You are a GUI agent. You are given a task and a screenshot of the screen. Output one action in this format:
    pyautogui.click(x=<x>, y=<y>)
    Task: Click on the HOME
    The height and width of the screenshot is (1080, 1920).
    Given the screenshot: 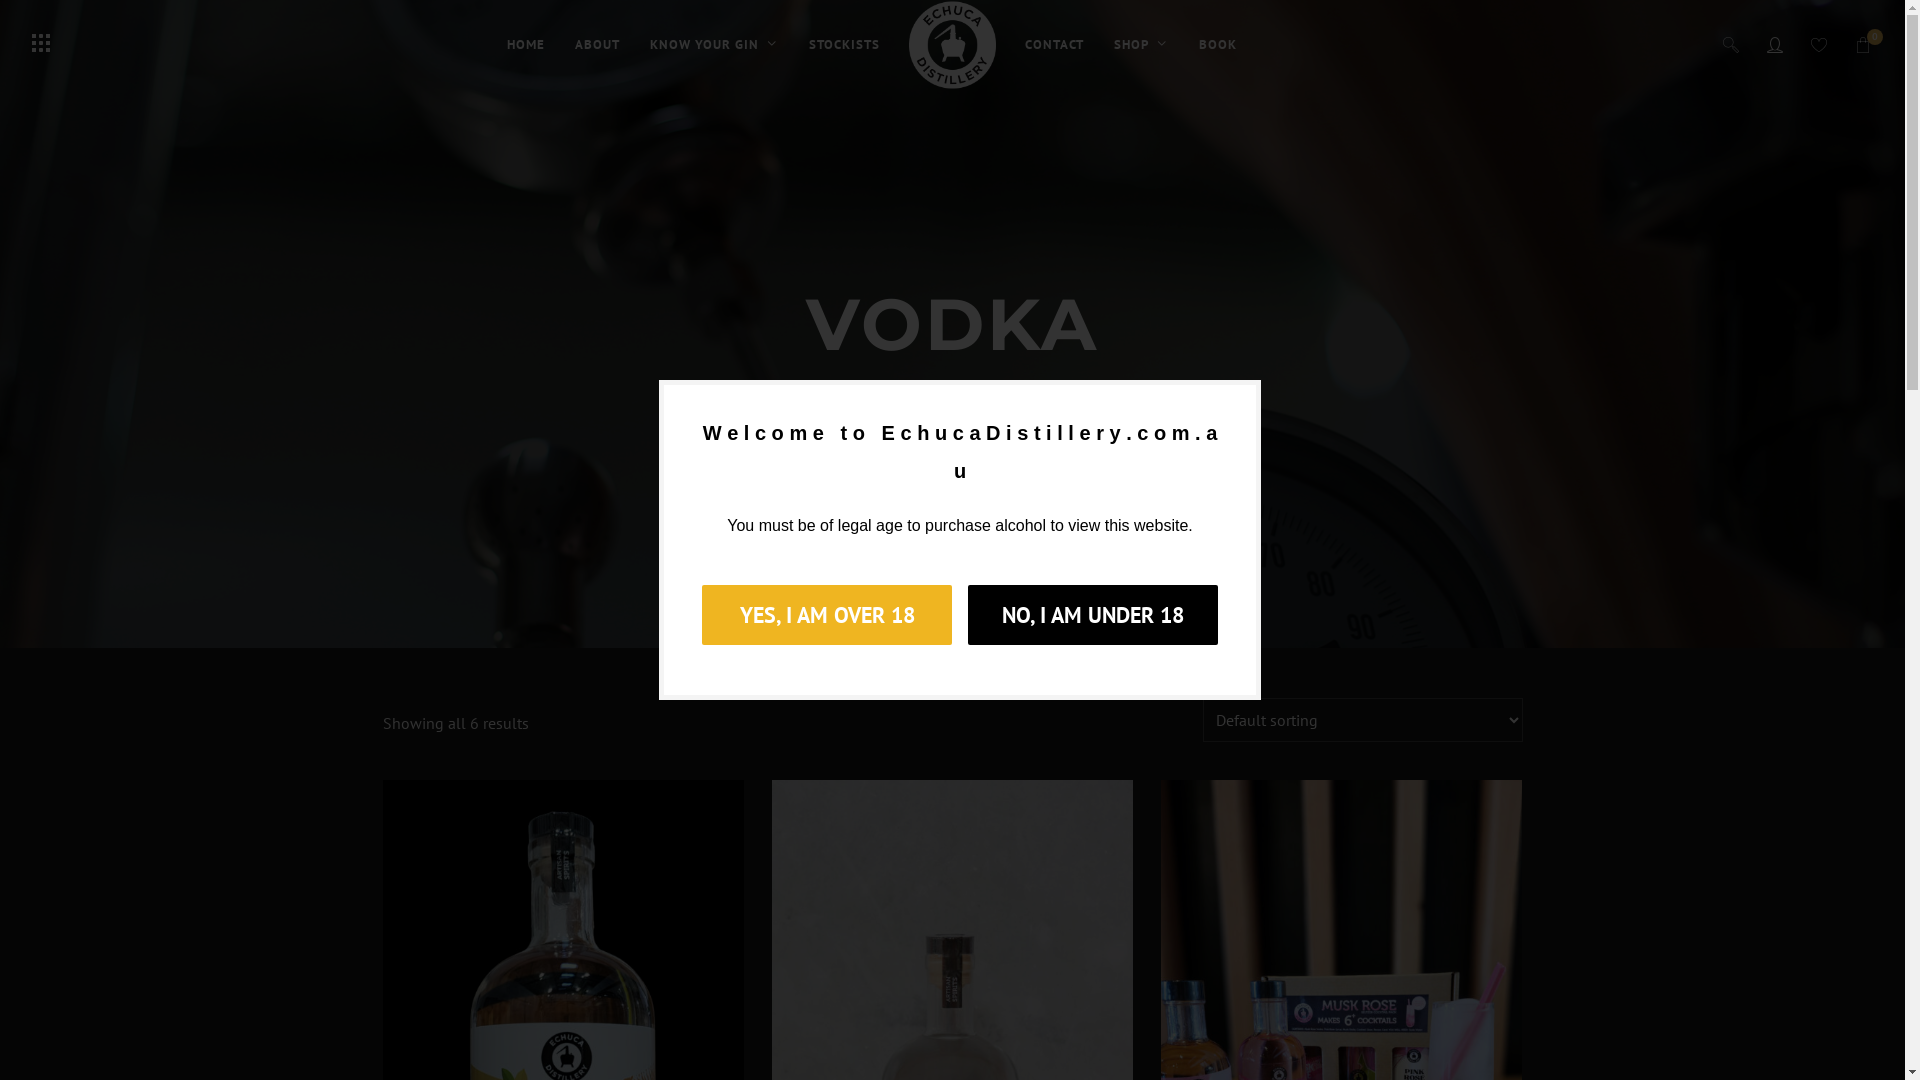 What is the action you would take?
    pyautogui.click(x=526, y=45)
    